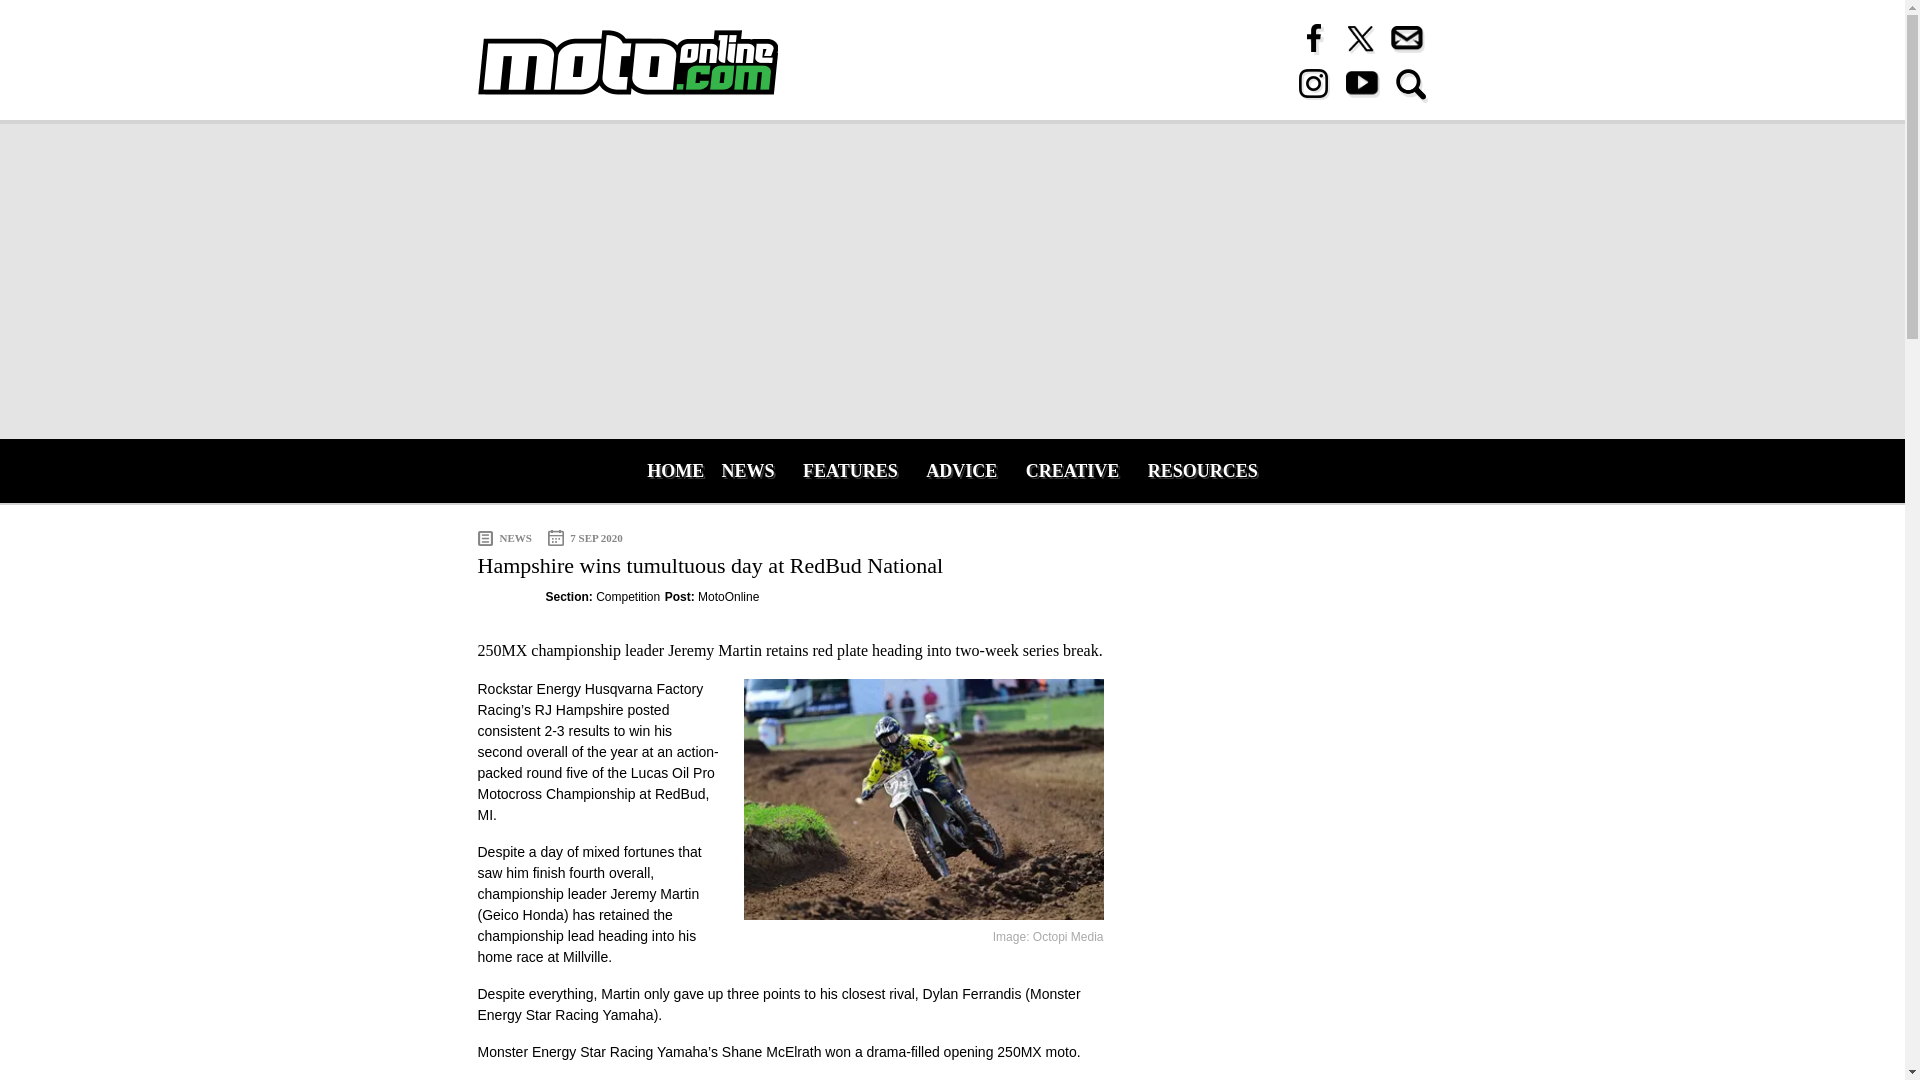 Image resolution: width=1920 pixels, height=1080 pixels. Describe the element at coordinates (1072, 470) in the screenshot. I see `CREATIVE` at that location.